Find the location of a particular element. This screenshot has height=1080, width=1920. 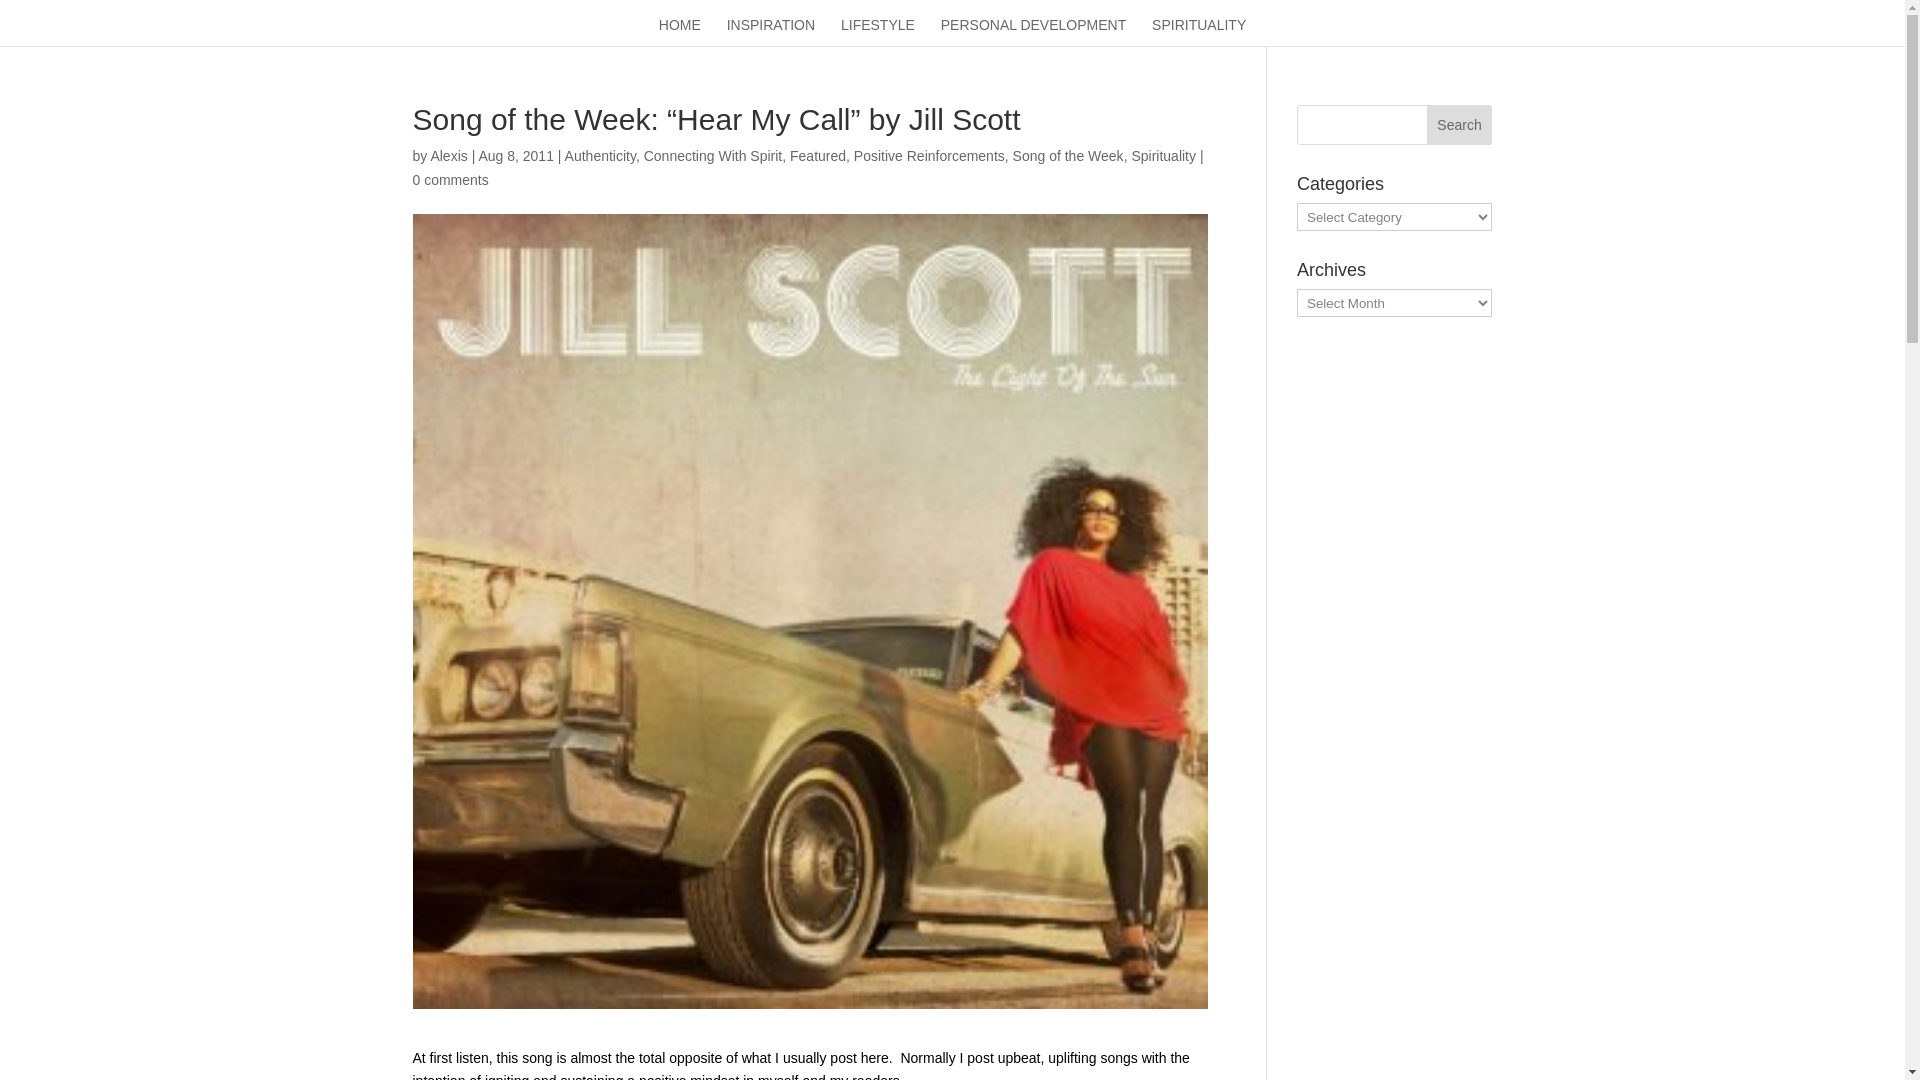

Posts by Alexis is located at coordinates (448, 156).